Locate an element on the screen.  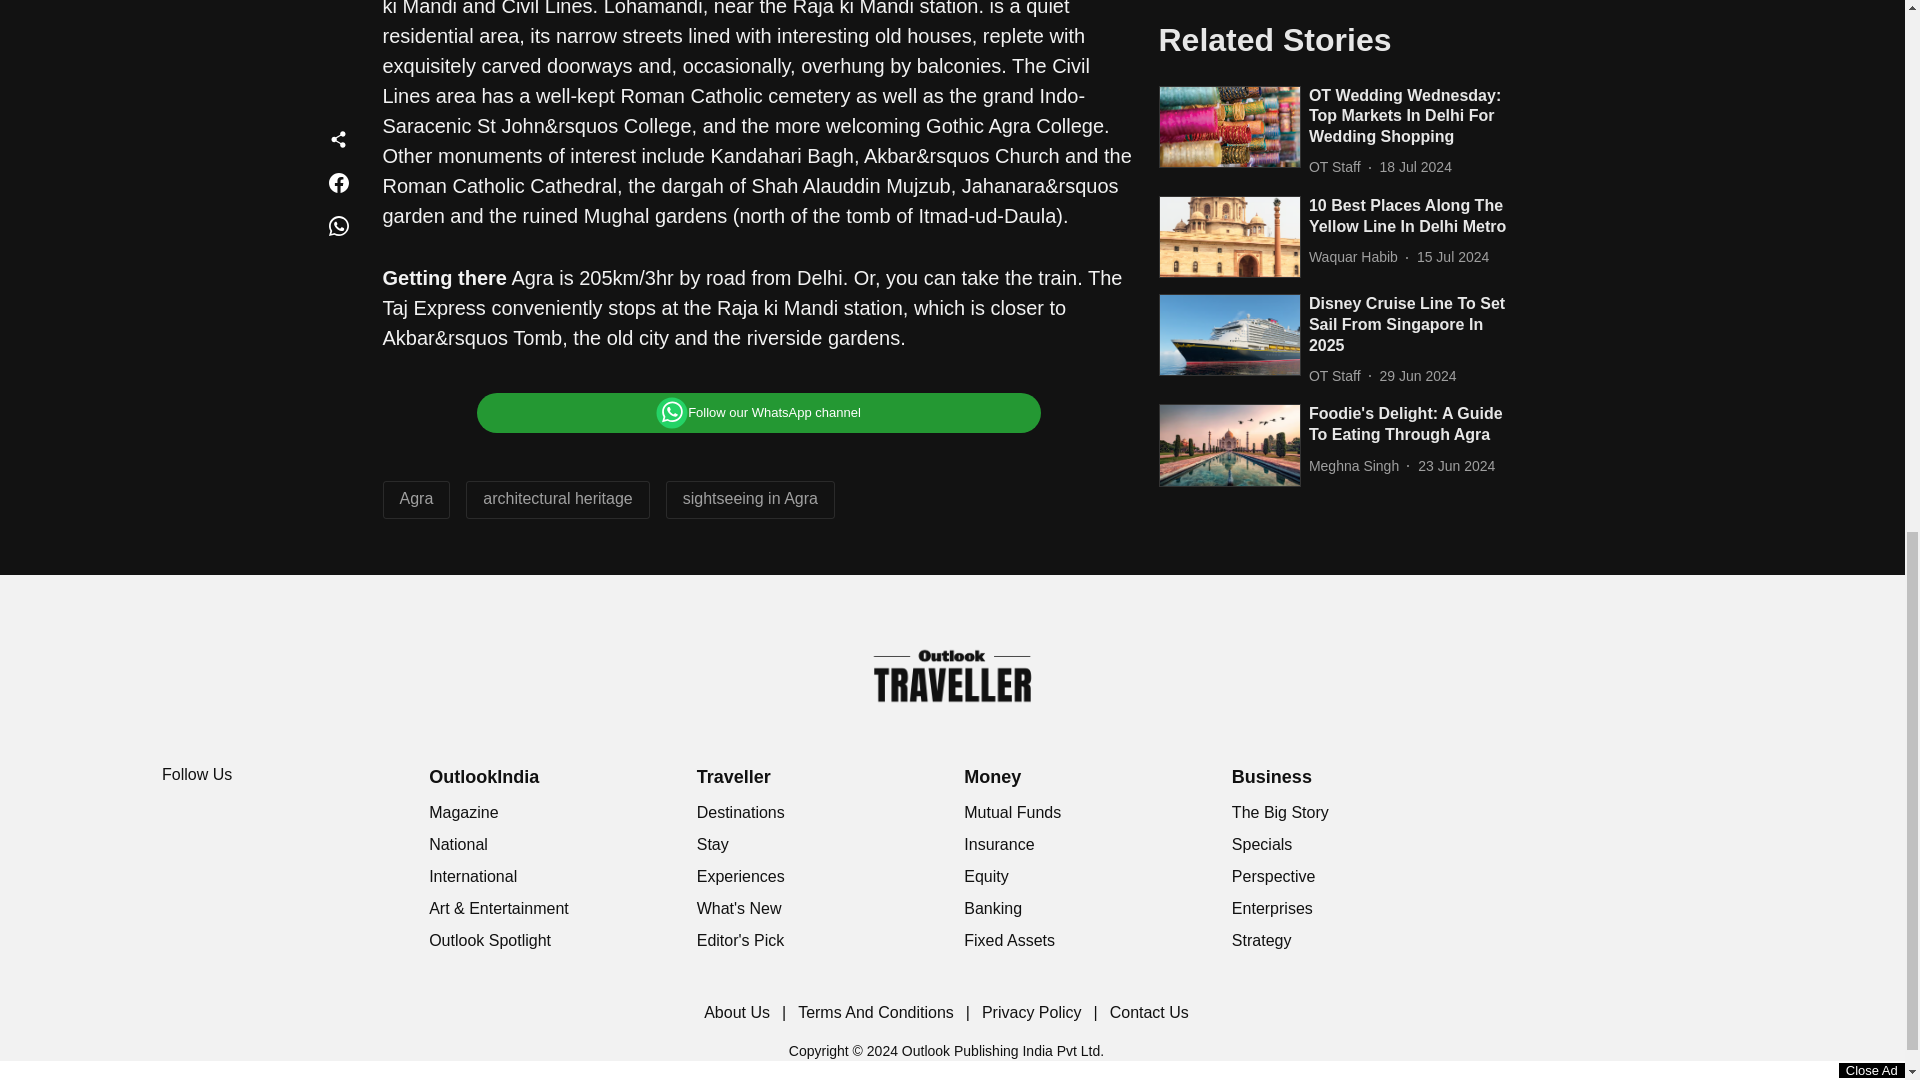
Agra is located at coordinates (416, 498).